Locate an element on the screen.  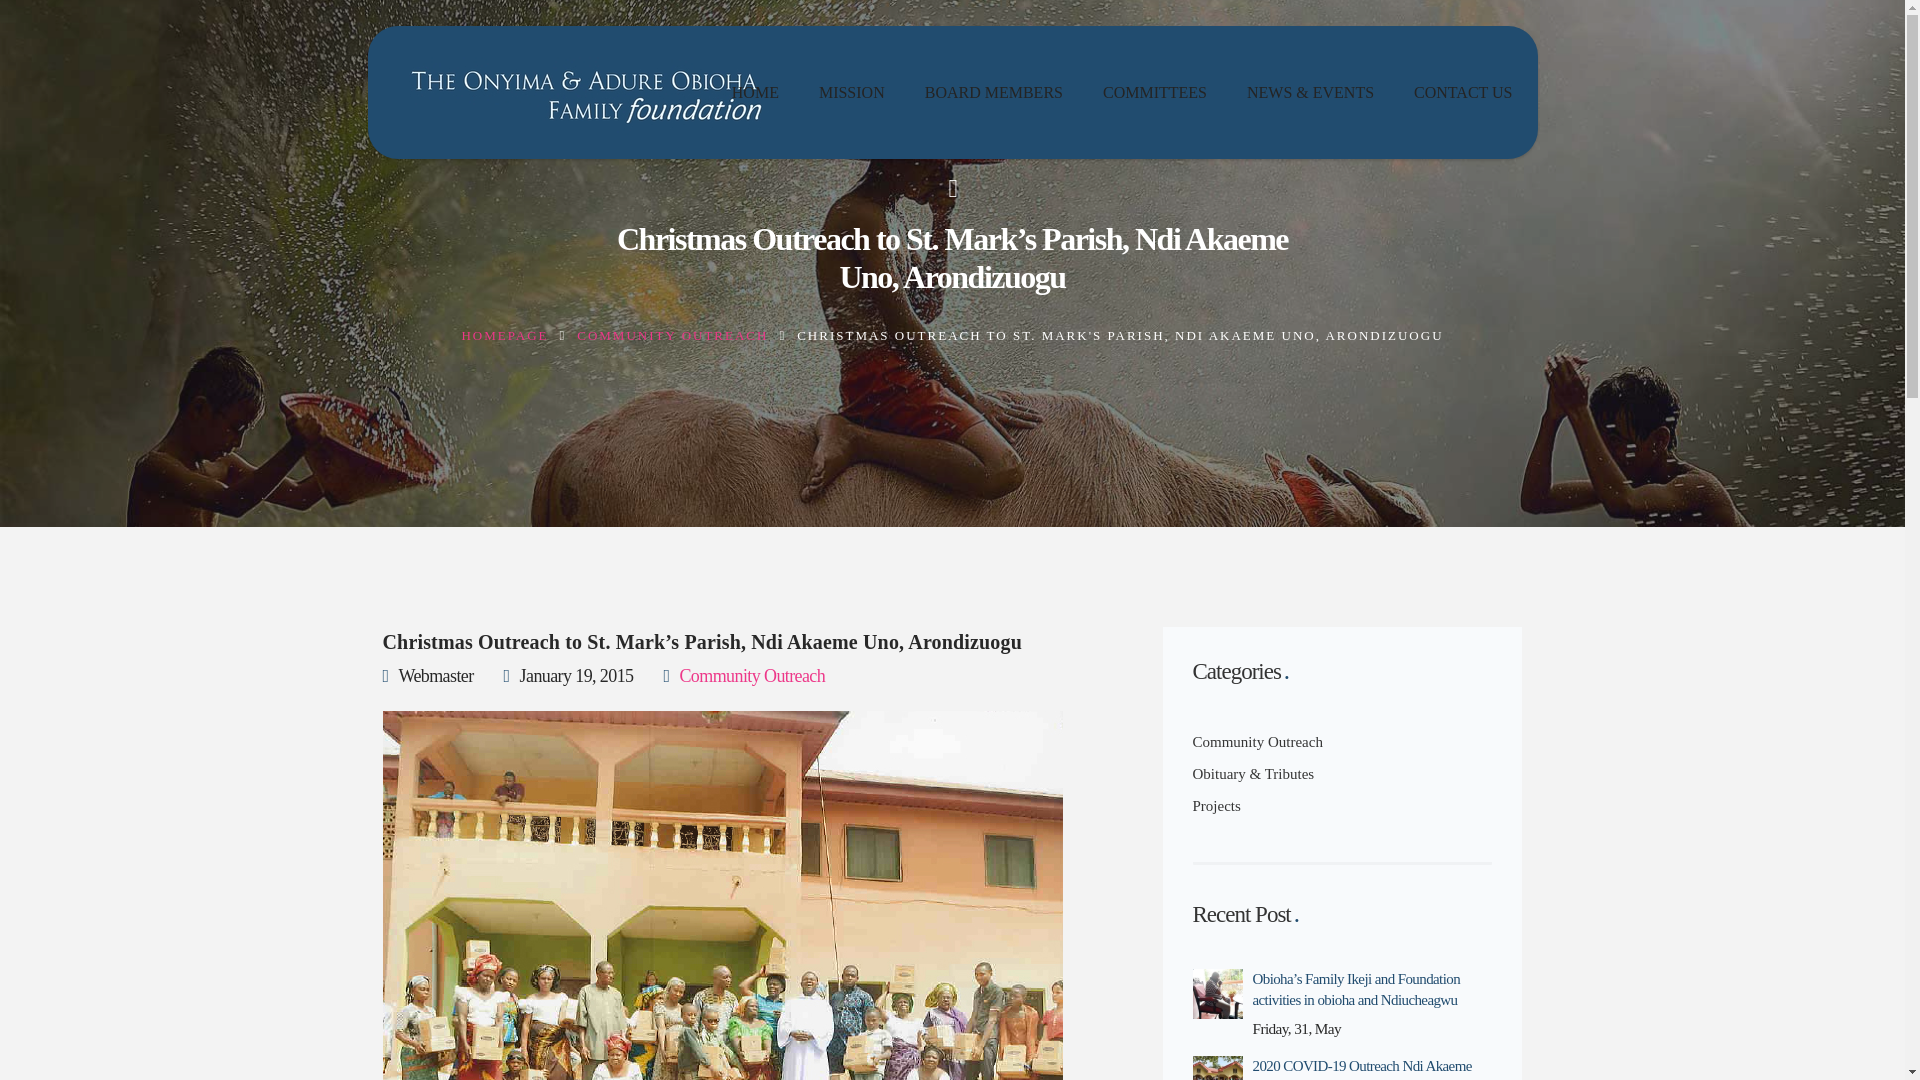
COMMITTEES is located at coordinates (1154, 92).